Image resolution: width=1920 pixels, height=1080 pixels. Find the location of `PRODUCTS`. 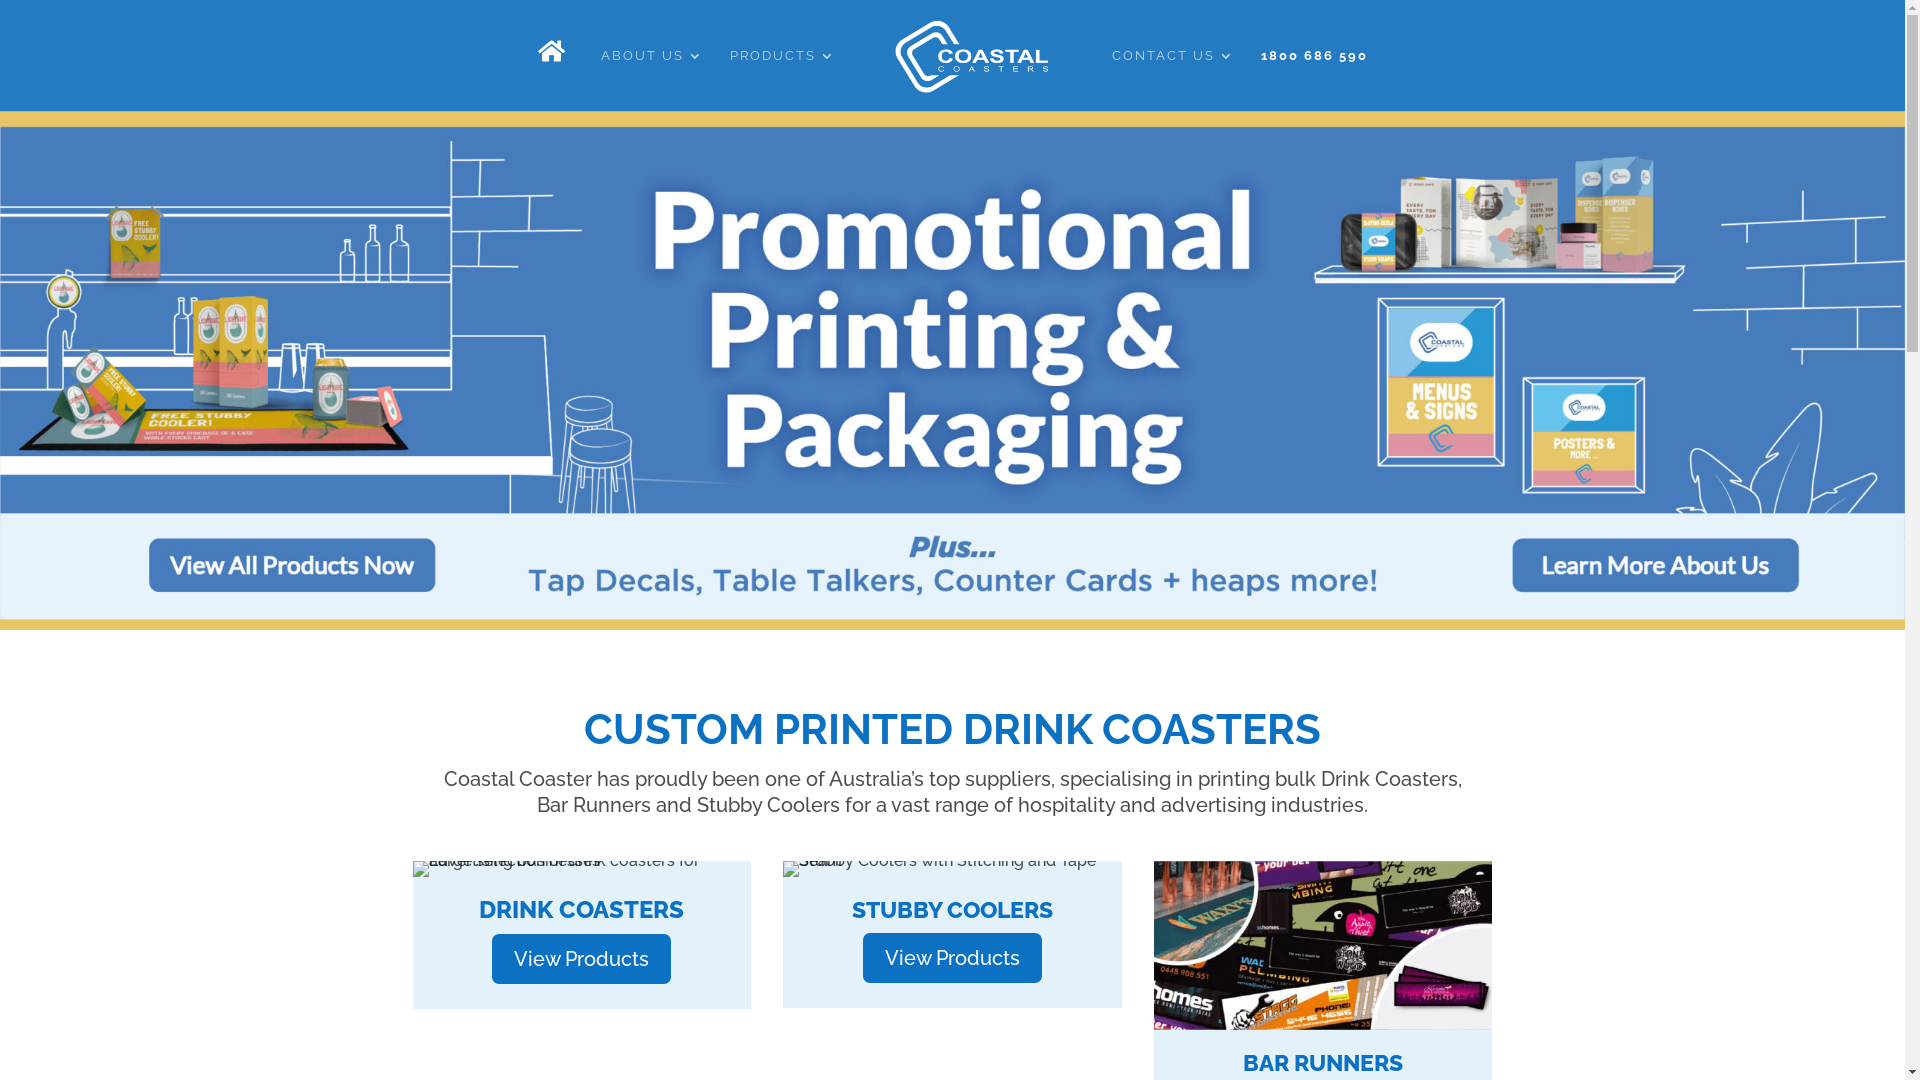

PRODUCTS is located at coordinates (783, 78).